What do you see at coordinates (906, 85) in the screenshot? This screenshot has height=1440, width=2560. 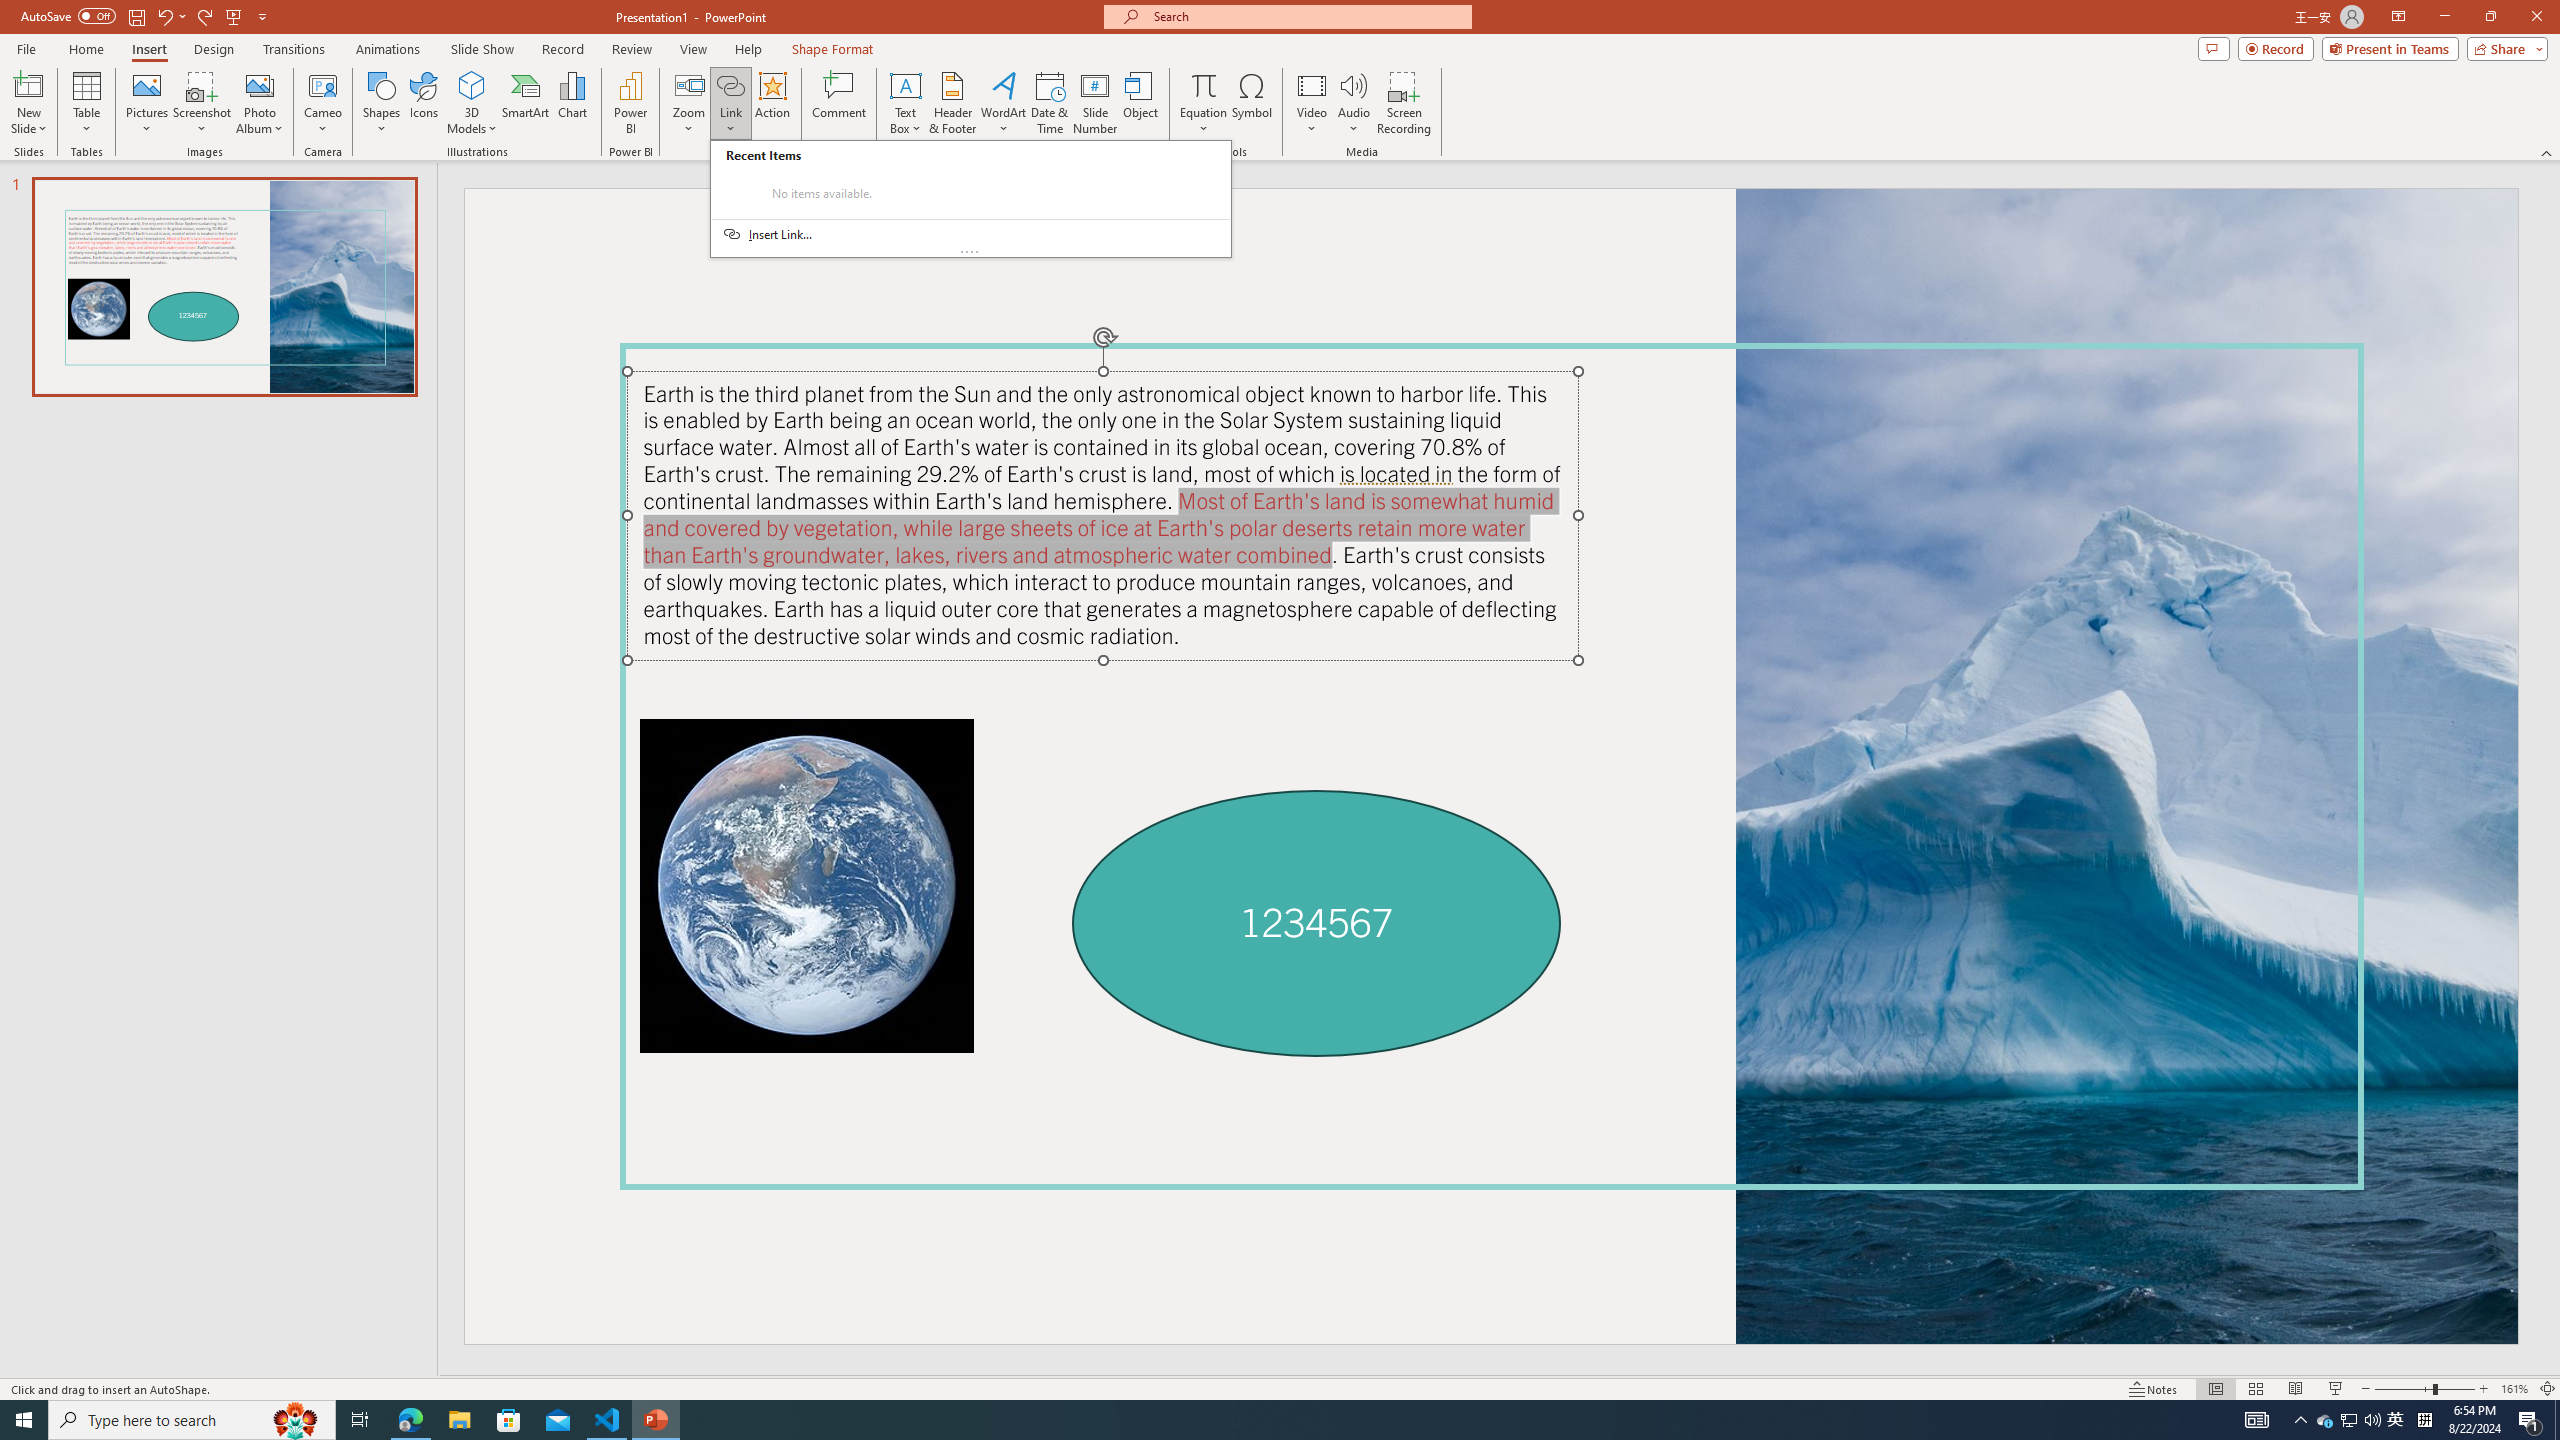 I see `Draw Horizontal Text Box` at bounding box center [906, 85].